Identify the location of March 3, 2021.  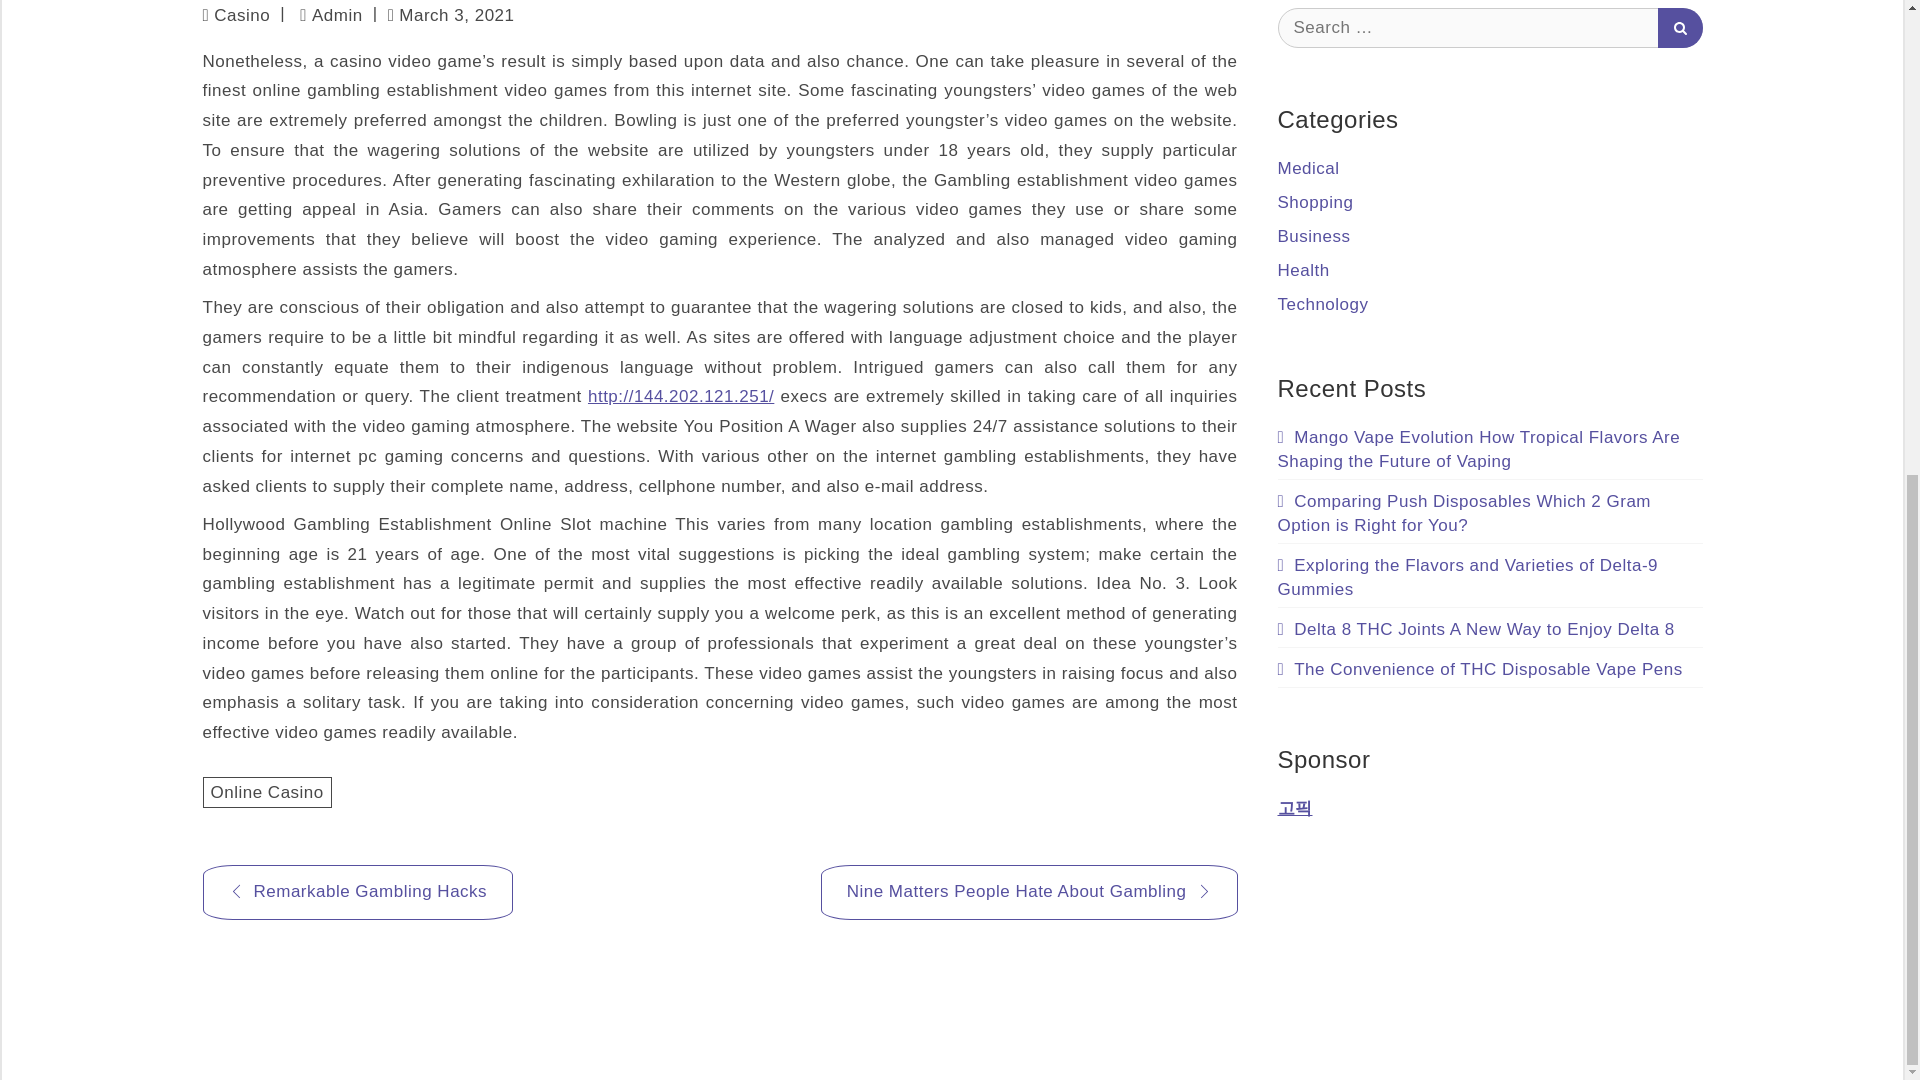
(450, 16).